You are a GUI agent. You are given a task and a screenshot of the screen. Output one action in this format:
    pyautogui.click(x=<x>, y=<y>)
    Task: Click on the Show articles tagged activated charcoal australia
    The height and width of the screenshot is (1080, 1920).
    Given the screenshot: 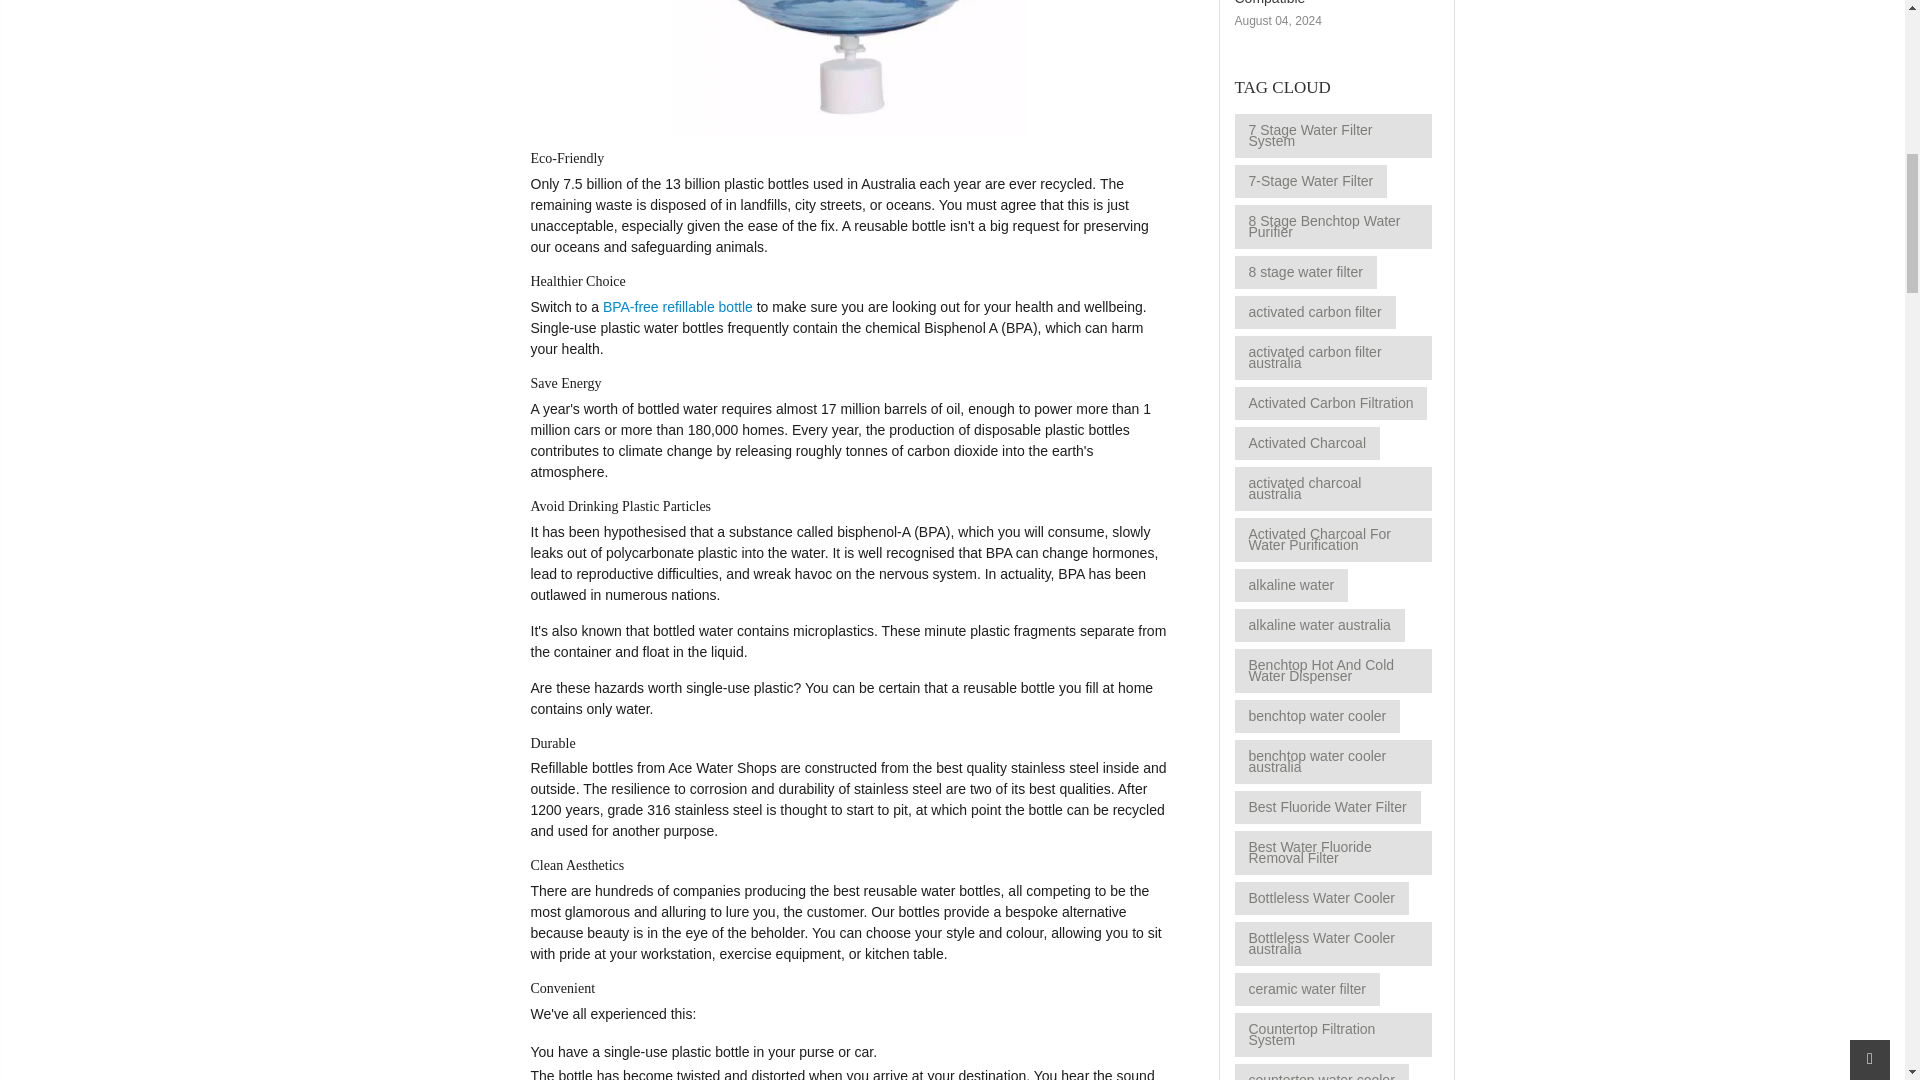 What is the action you would take?
    pyautogui.click(x=1332, y=488)
    